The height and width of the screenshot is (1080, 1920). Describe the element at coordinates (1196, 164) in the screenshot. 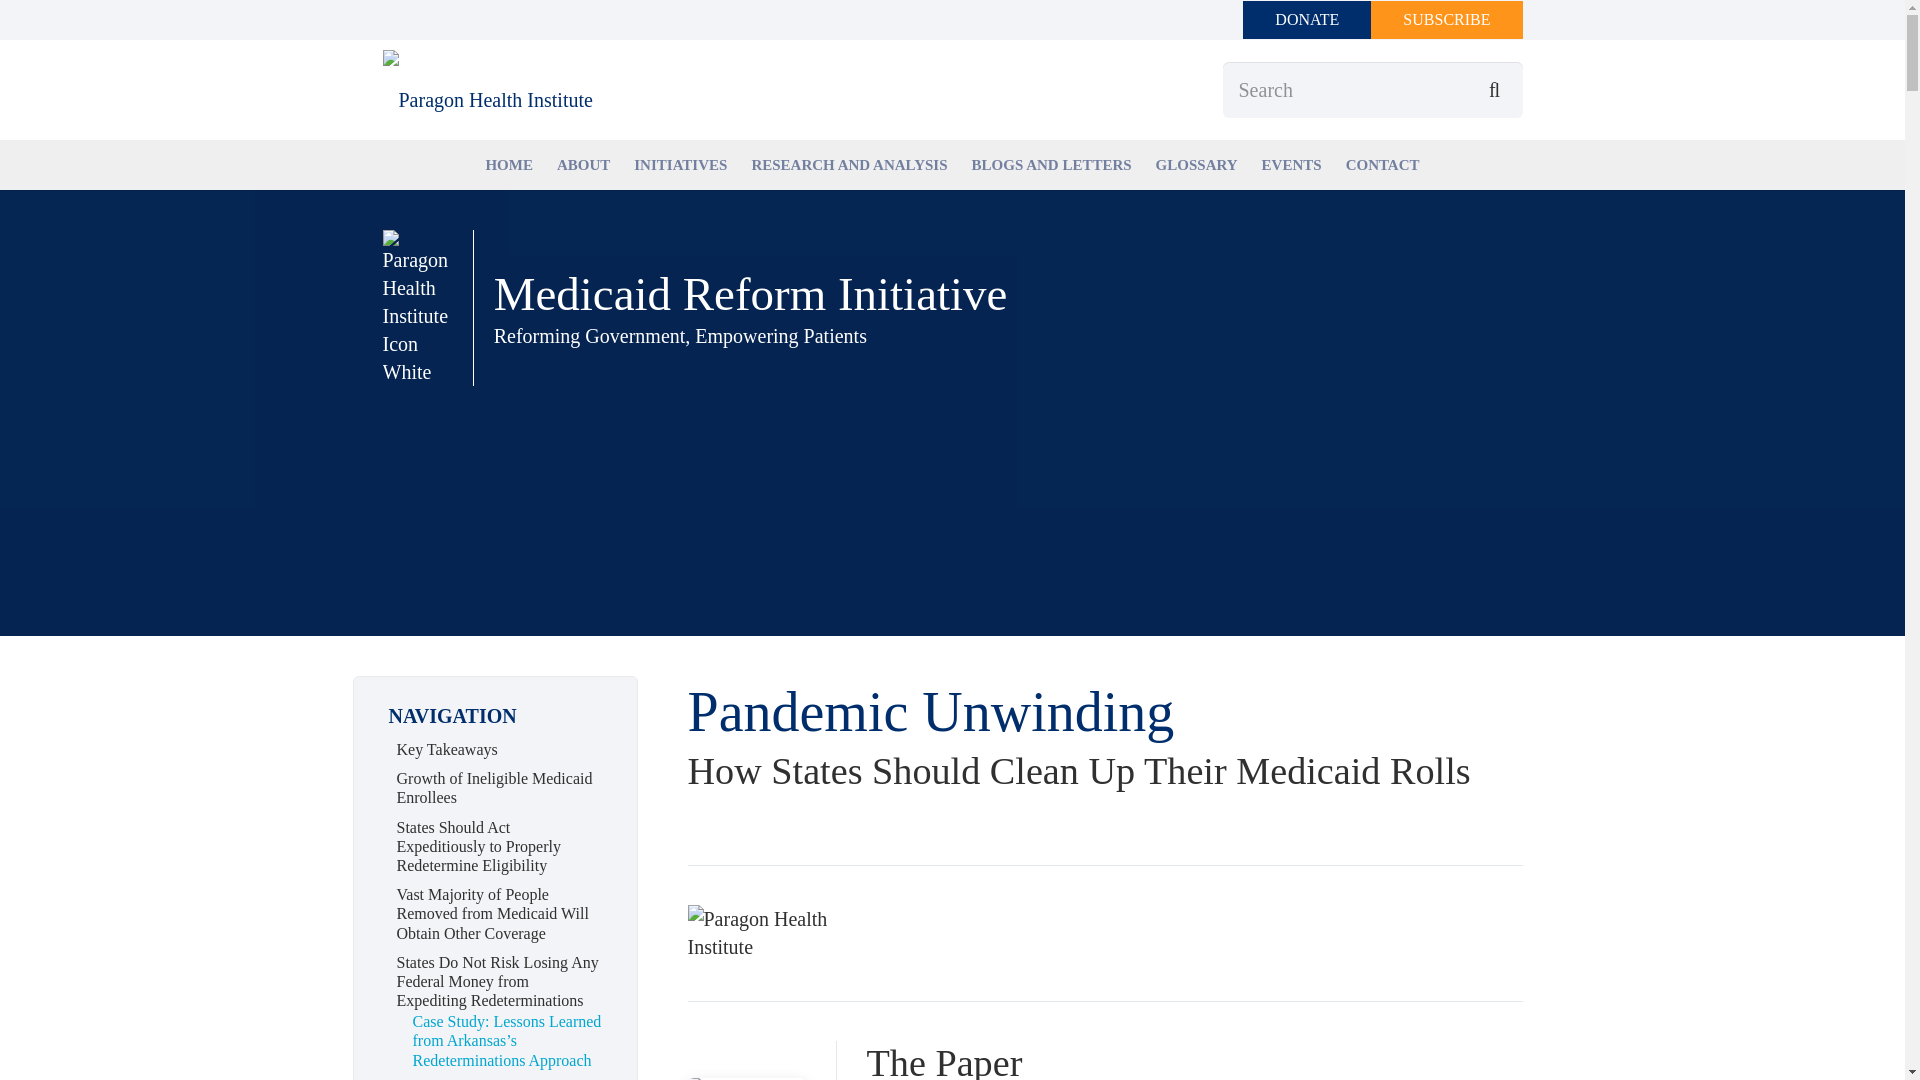

I see `GLOSSARY` at that location.